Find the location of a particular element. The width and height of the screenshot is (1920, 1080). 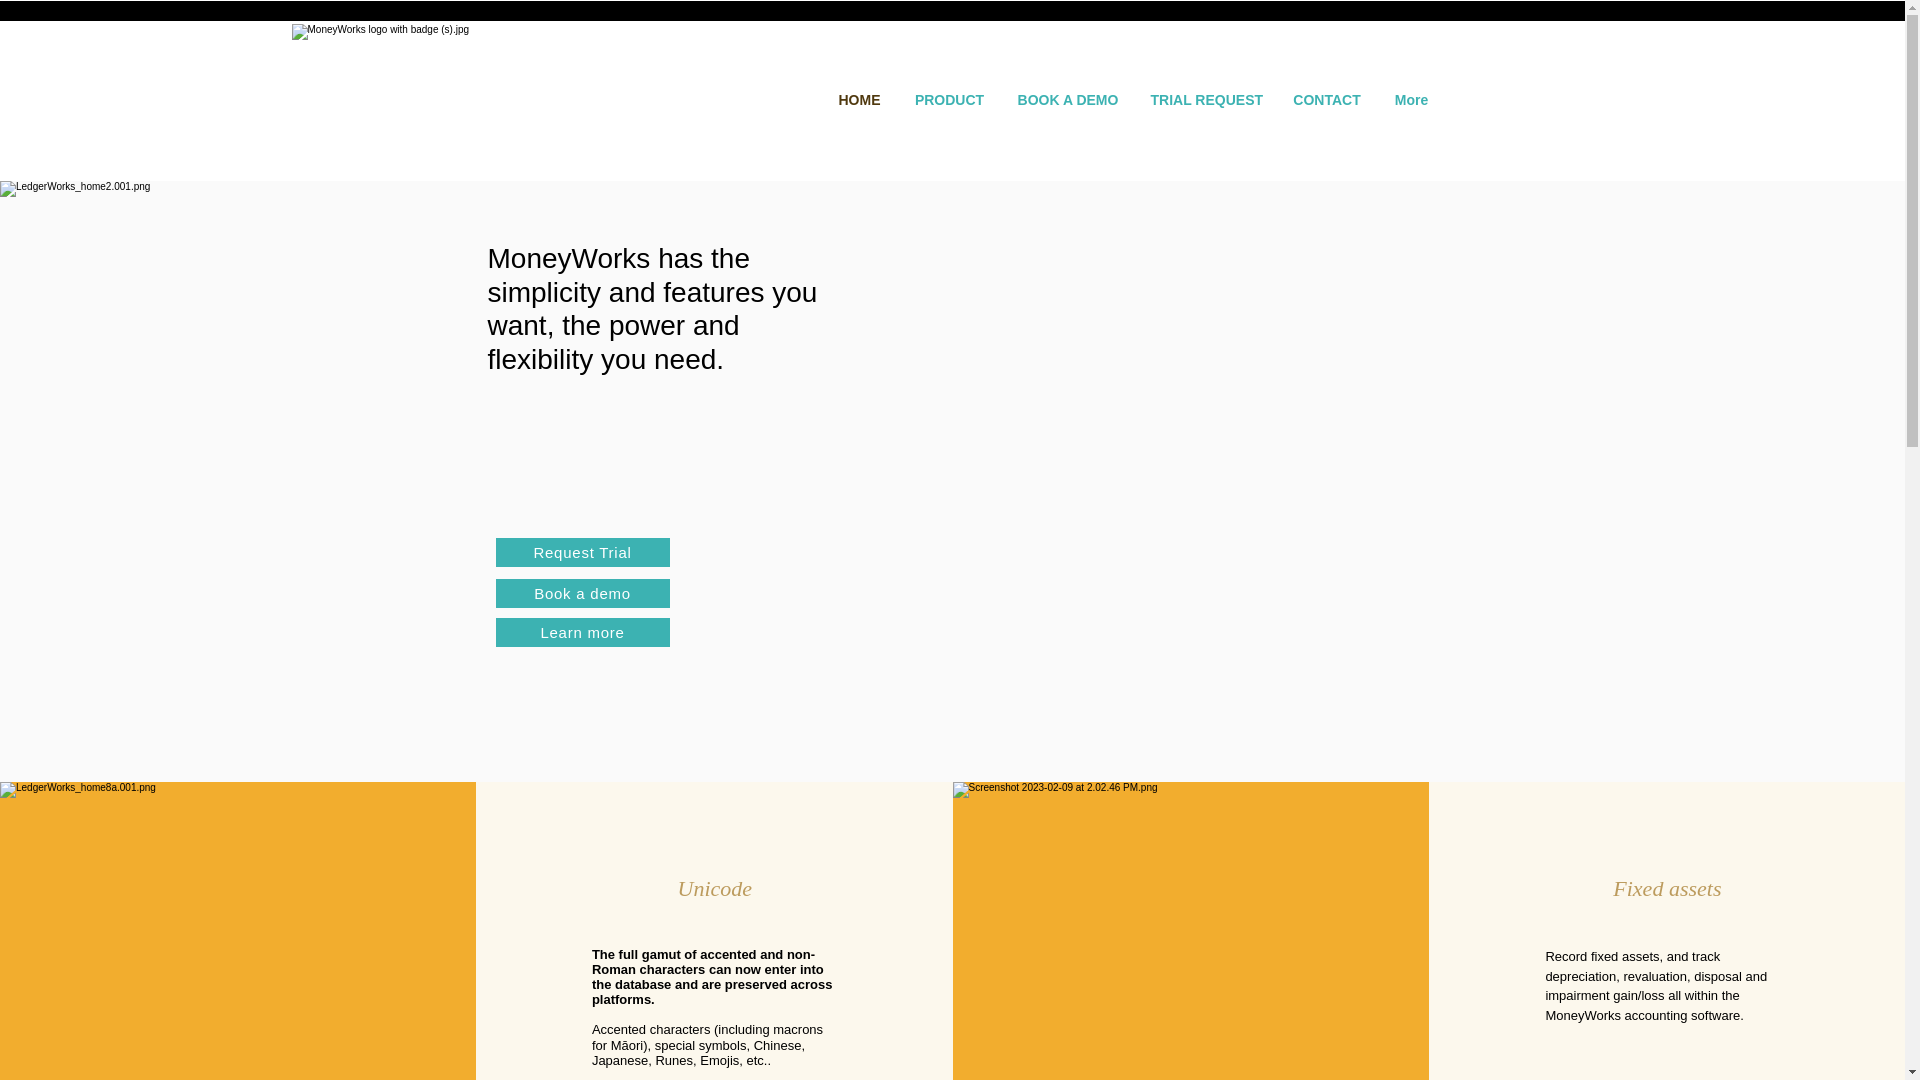

Request Trial is located at coordinates (582, 552).